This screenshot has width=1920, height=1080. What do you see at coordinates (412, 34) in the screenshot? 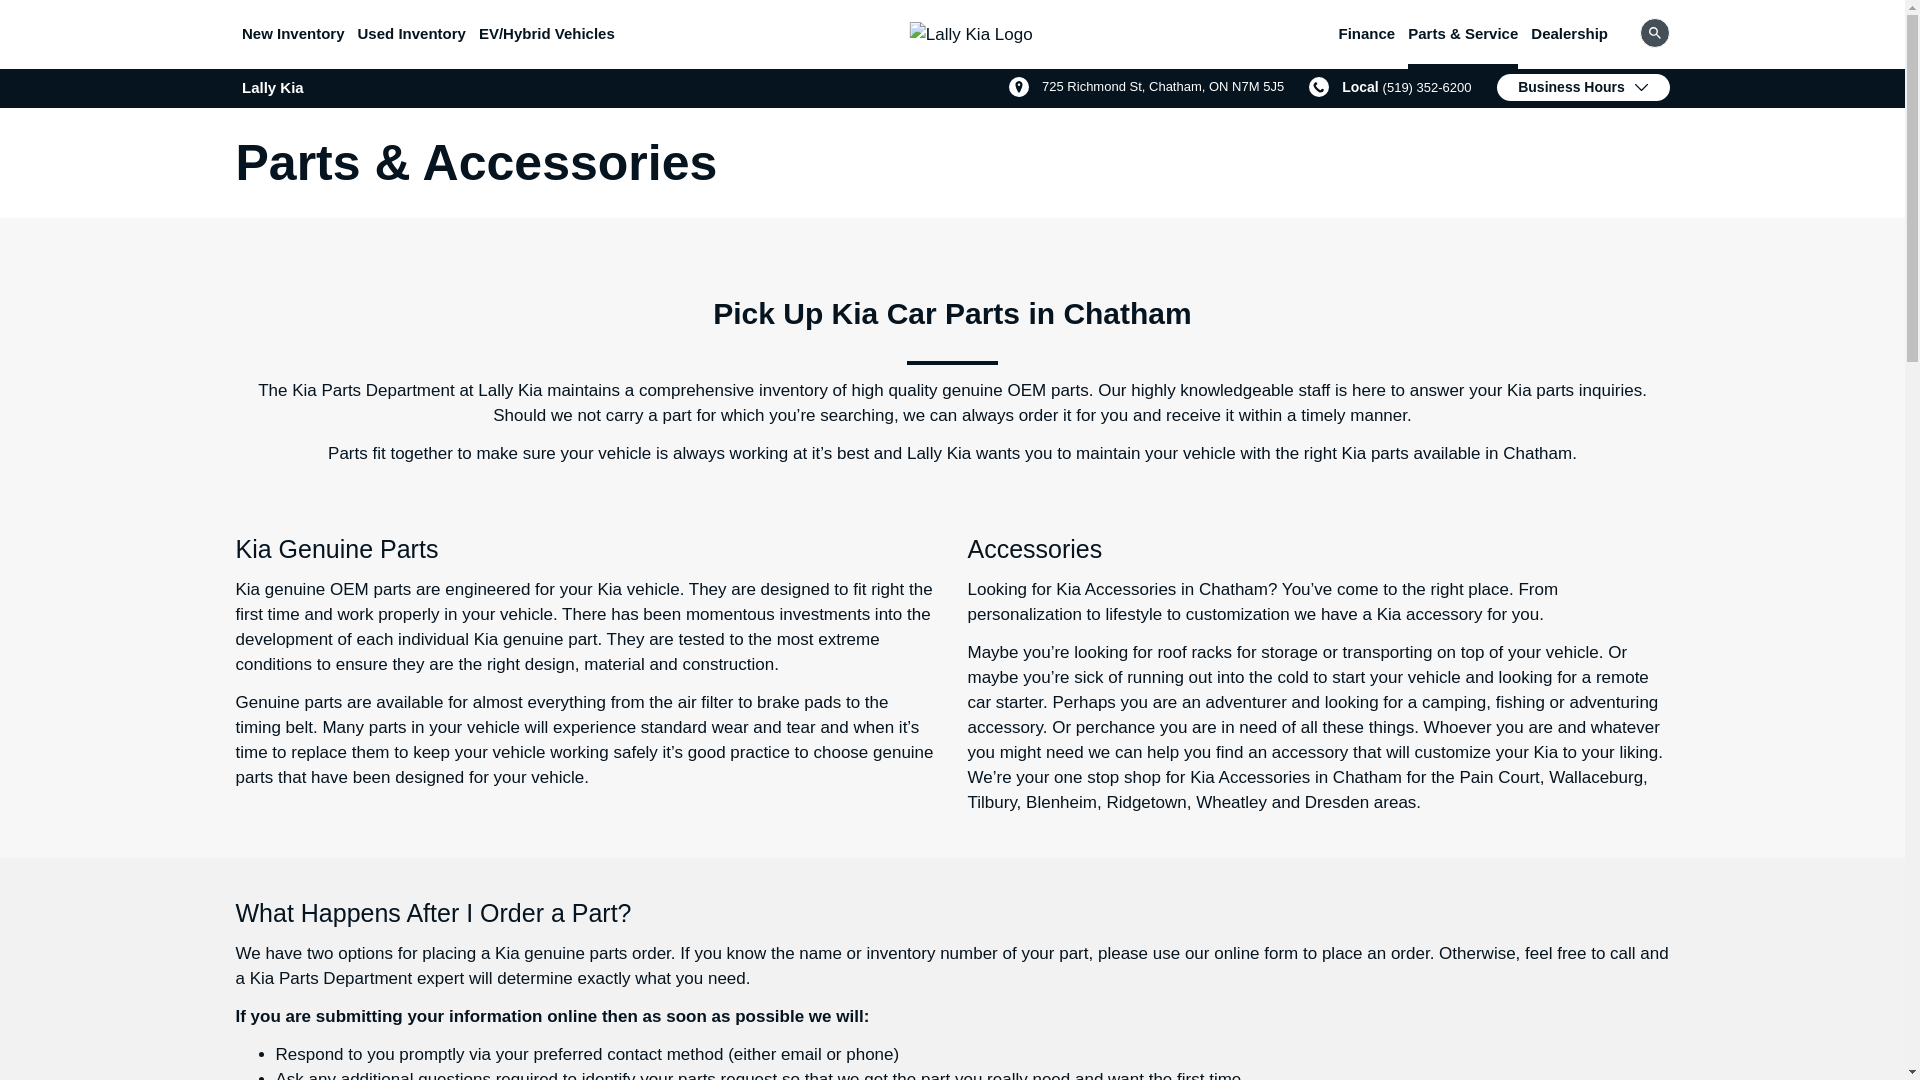
I see `Used Inventory` at bounding box center [412, 34].